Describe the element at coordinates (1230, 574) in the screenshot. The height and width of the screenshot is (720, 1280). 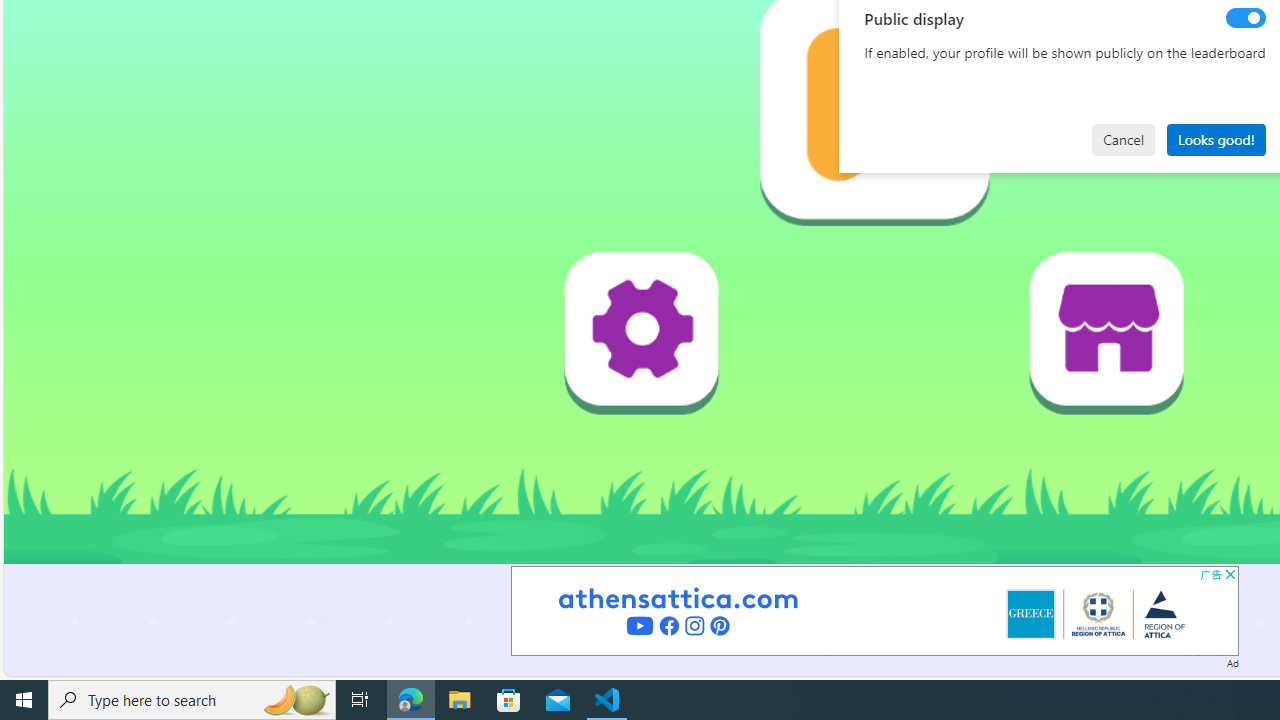
I see `AutomationID: cbb` at that location.